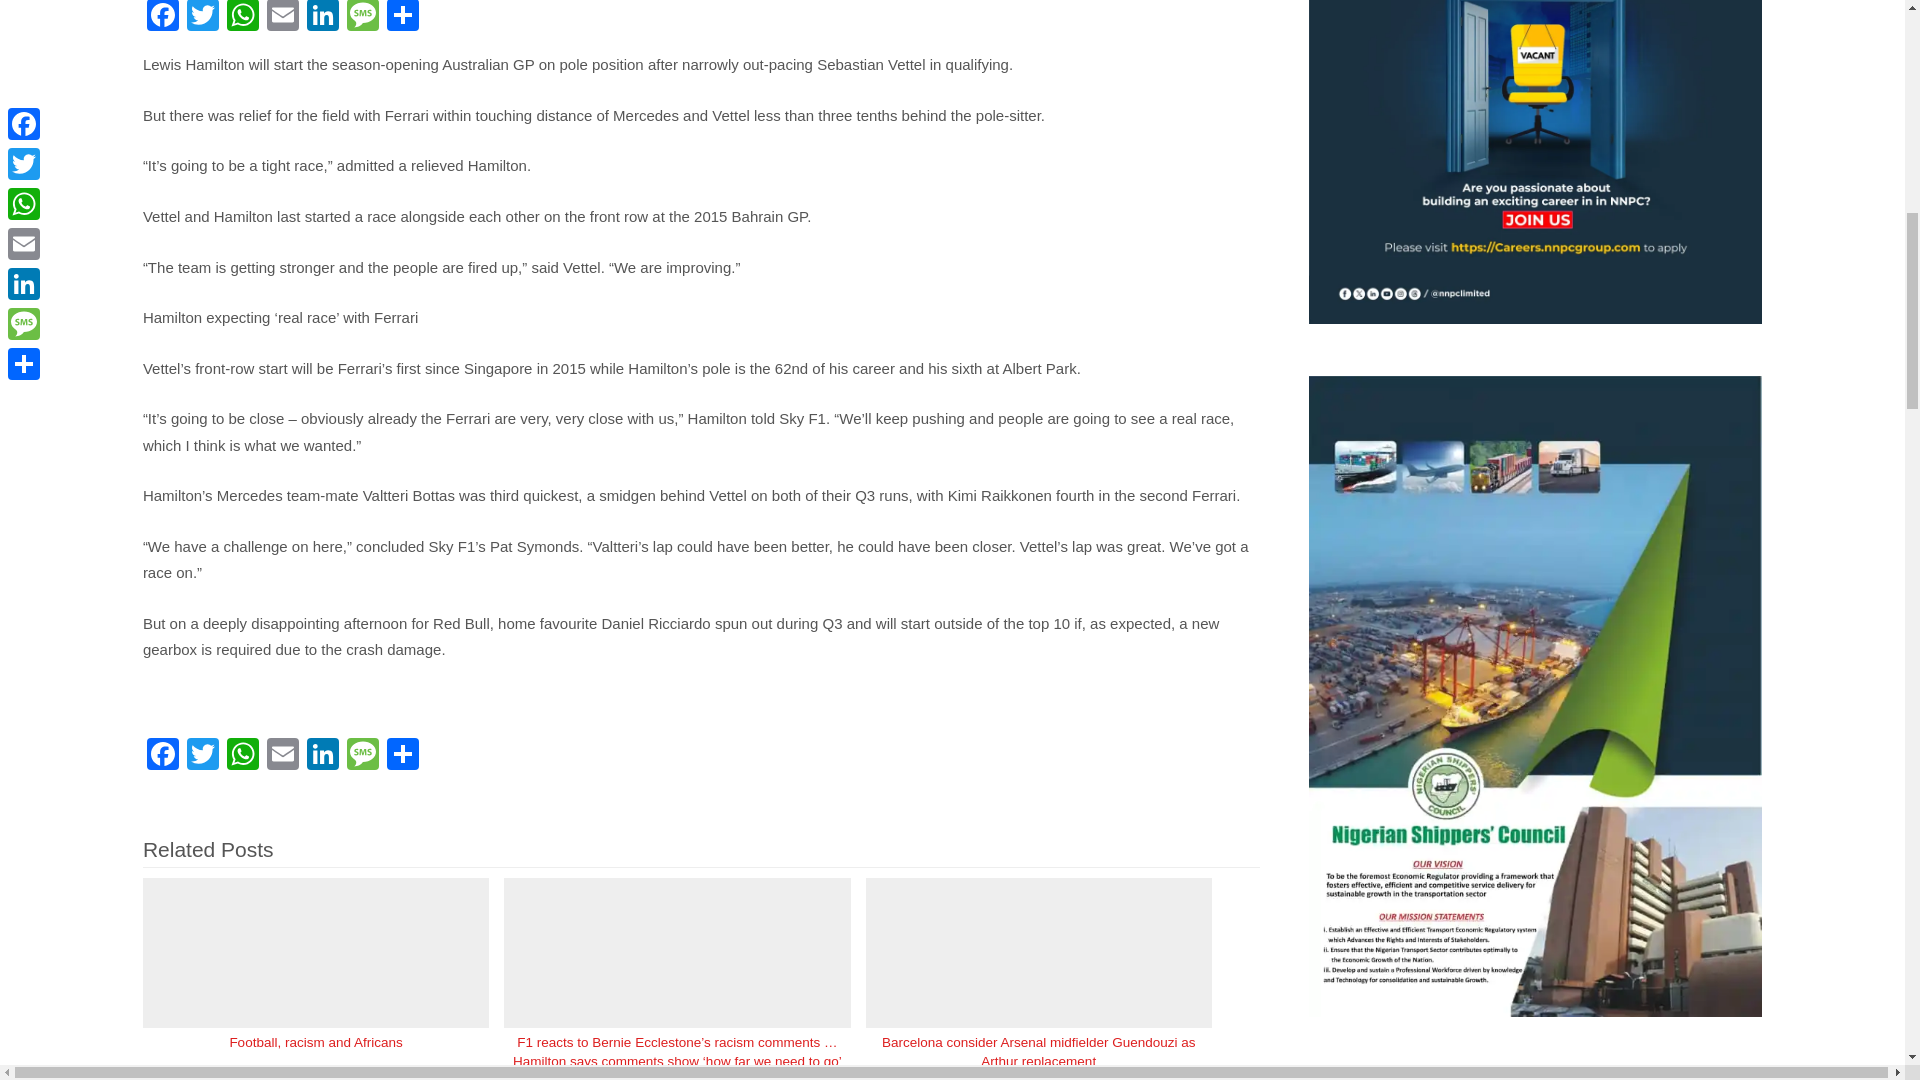 Image resolution: width=1920 pixels, height=1080 pixels. Describe the element at coordinates (242, 18) in the screenshot. I see `WhatsApp` at that location.